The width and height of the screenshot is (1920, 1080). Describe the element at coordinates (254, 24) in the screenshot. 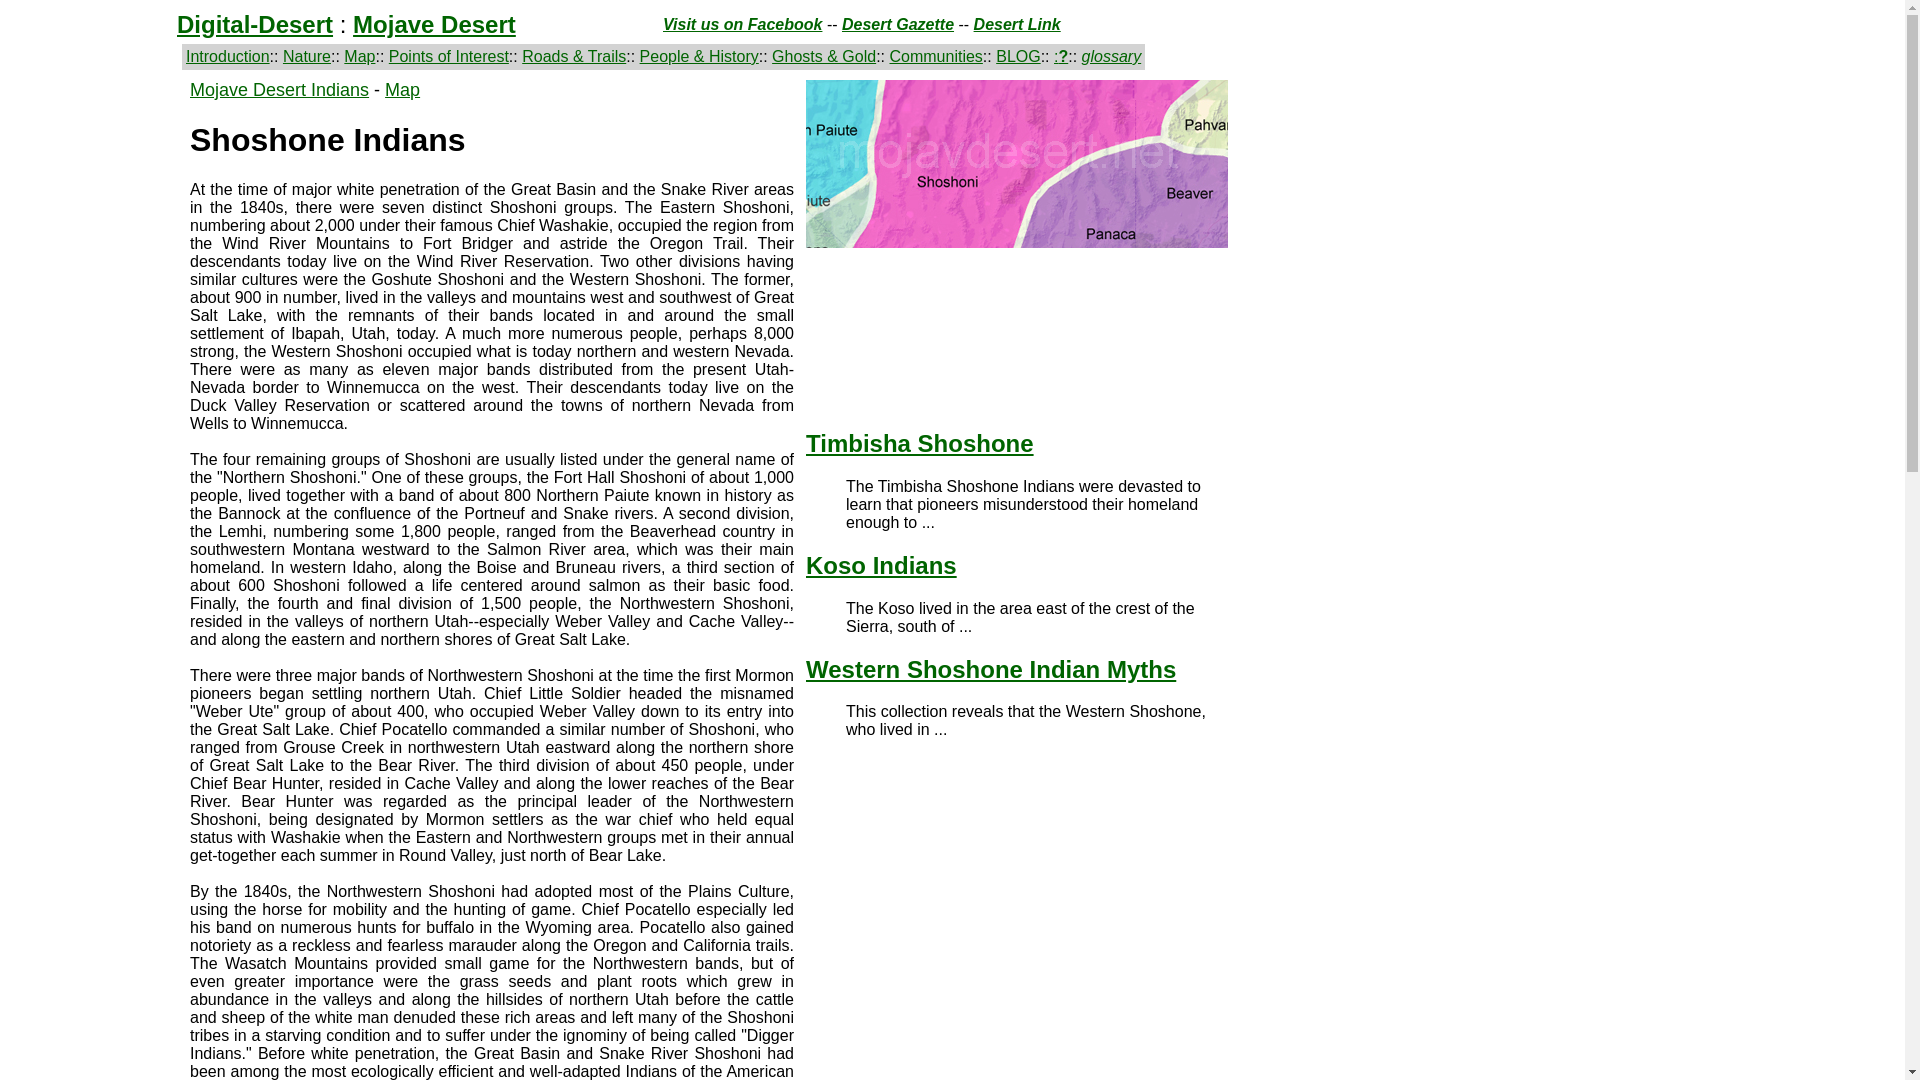

I see `Digital-Desert` at that location.